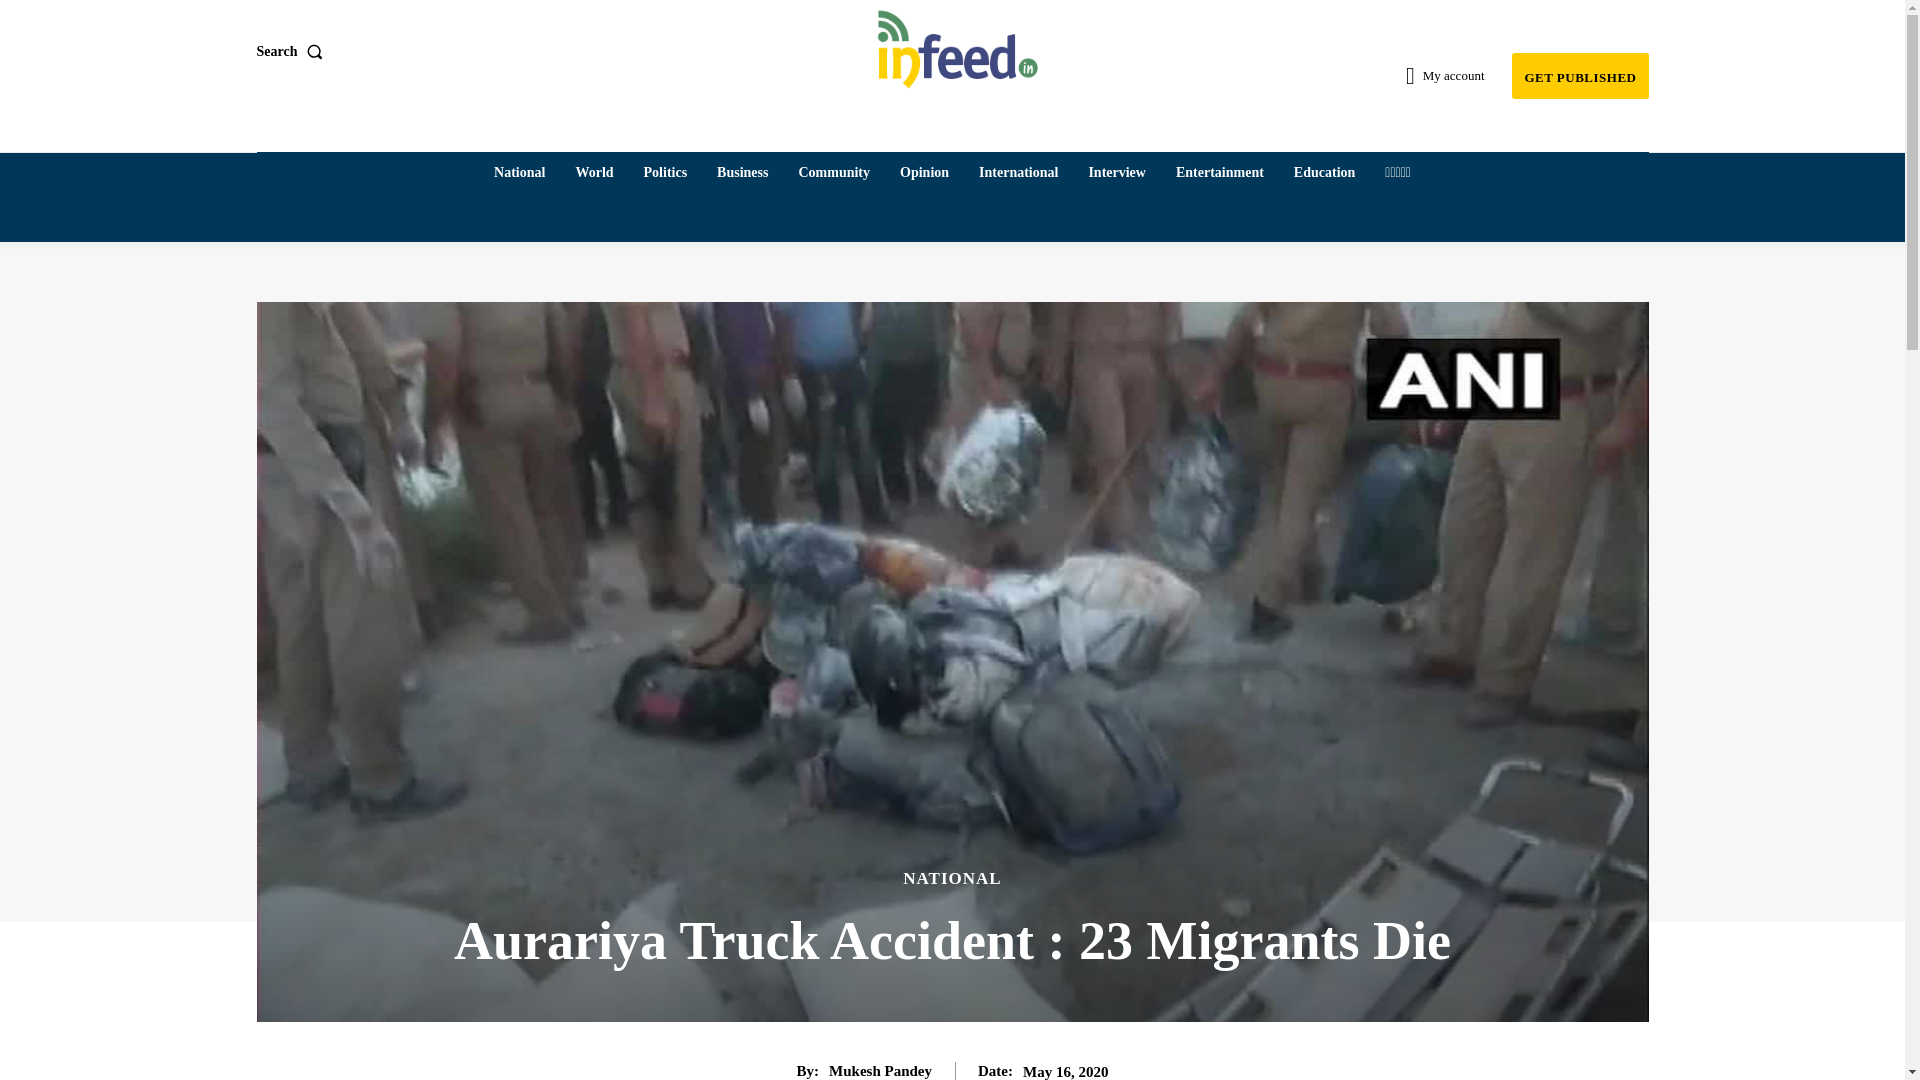  Describe the element at coordinates (518, 173) in the screenshot. I see `National` at that location.